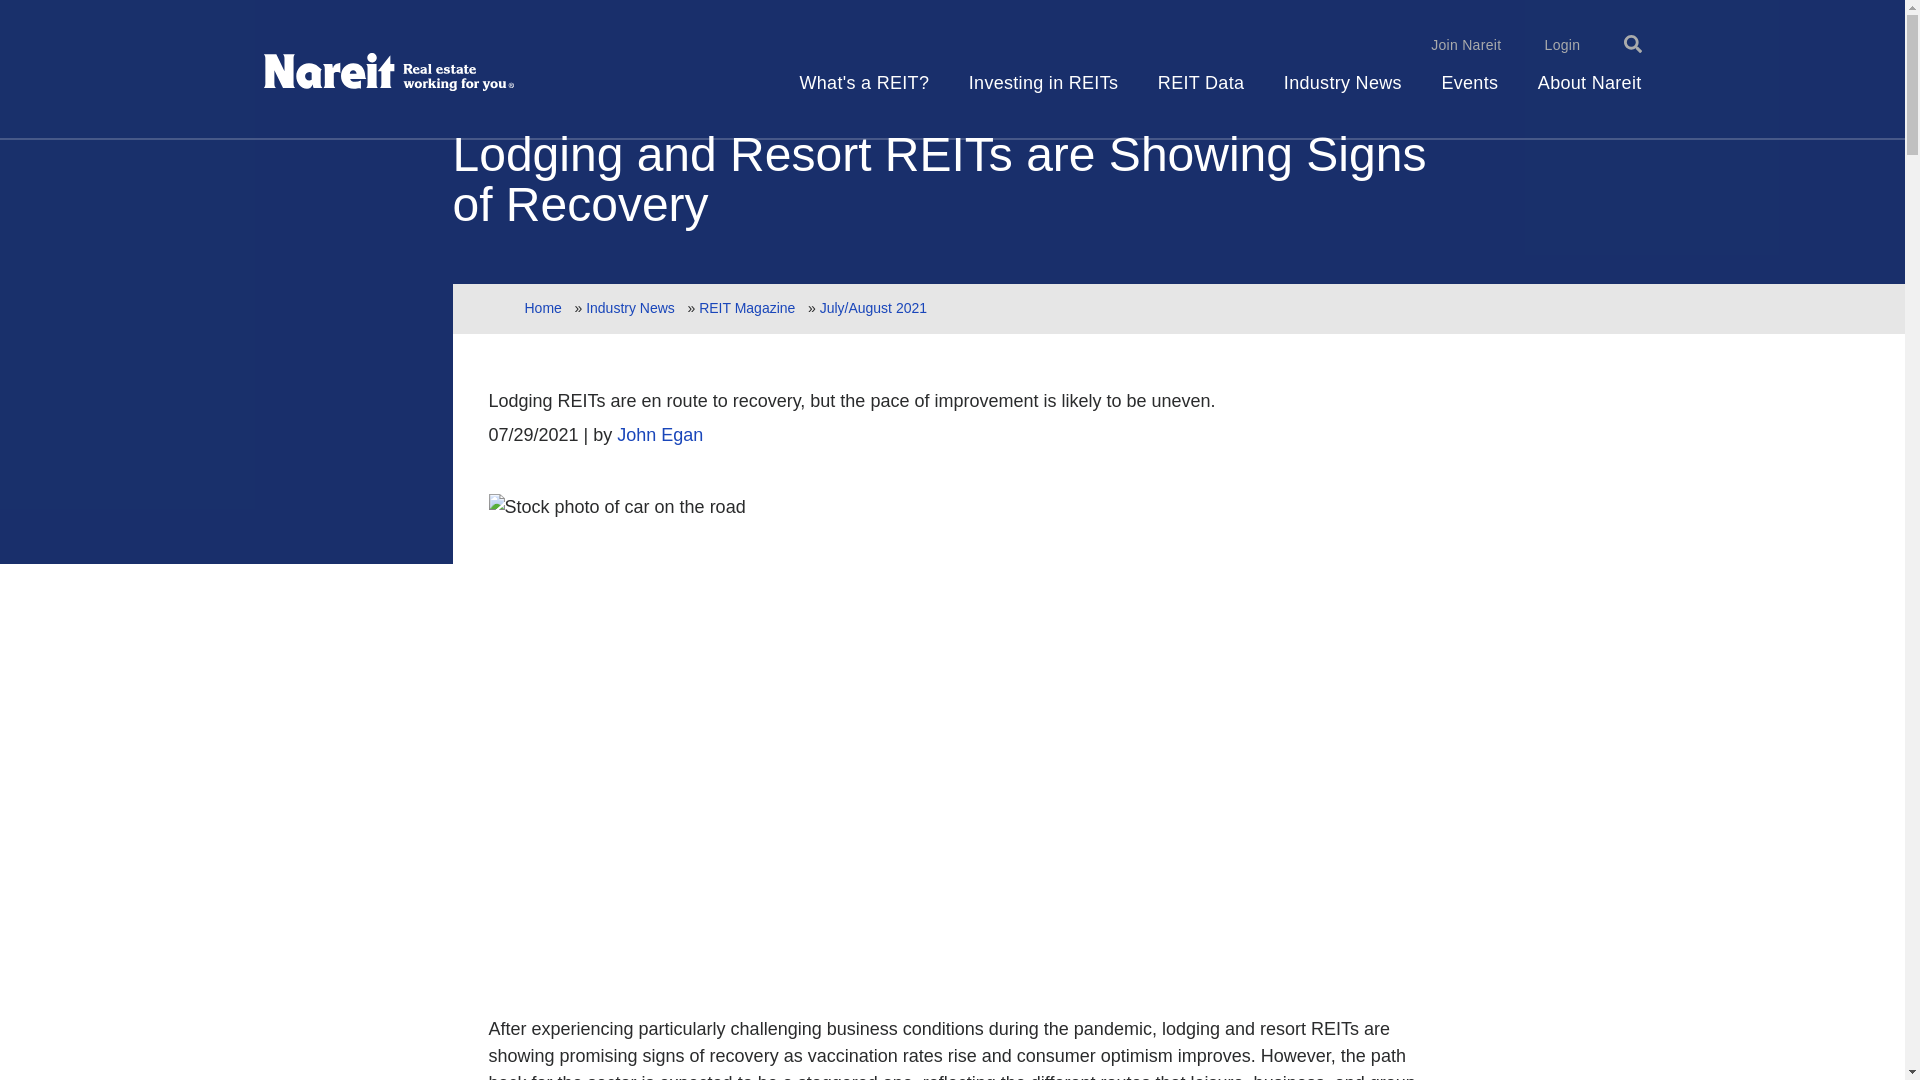 This screenshot has height=1080, width=1920. I want to click on Close, so click(1582, 50).